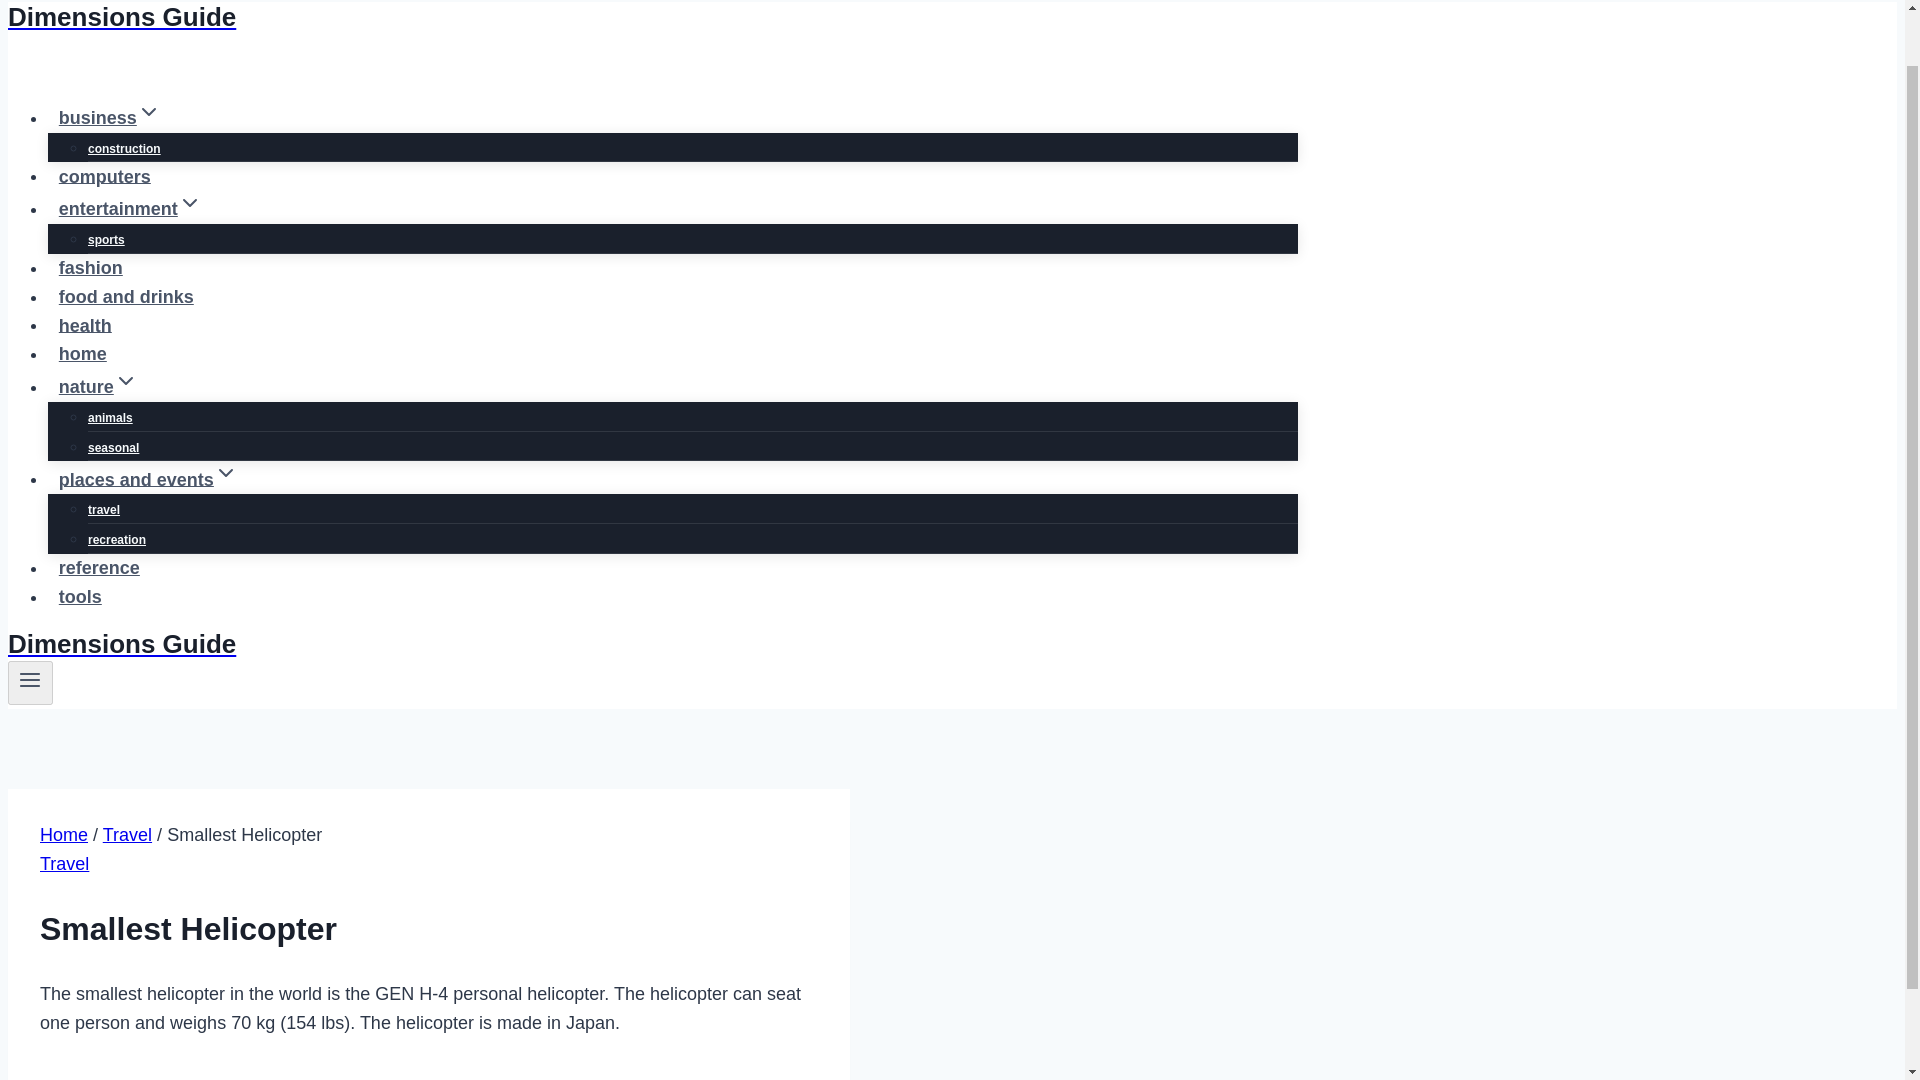 The image size is (1920, 1080). What do you see at coordinates (64, 834) in the screenshot?
I see `Home` at bounding box center [64, 834].